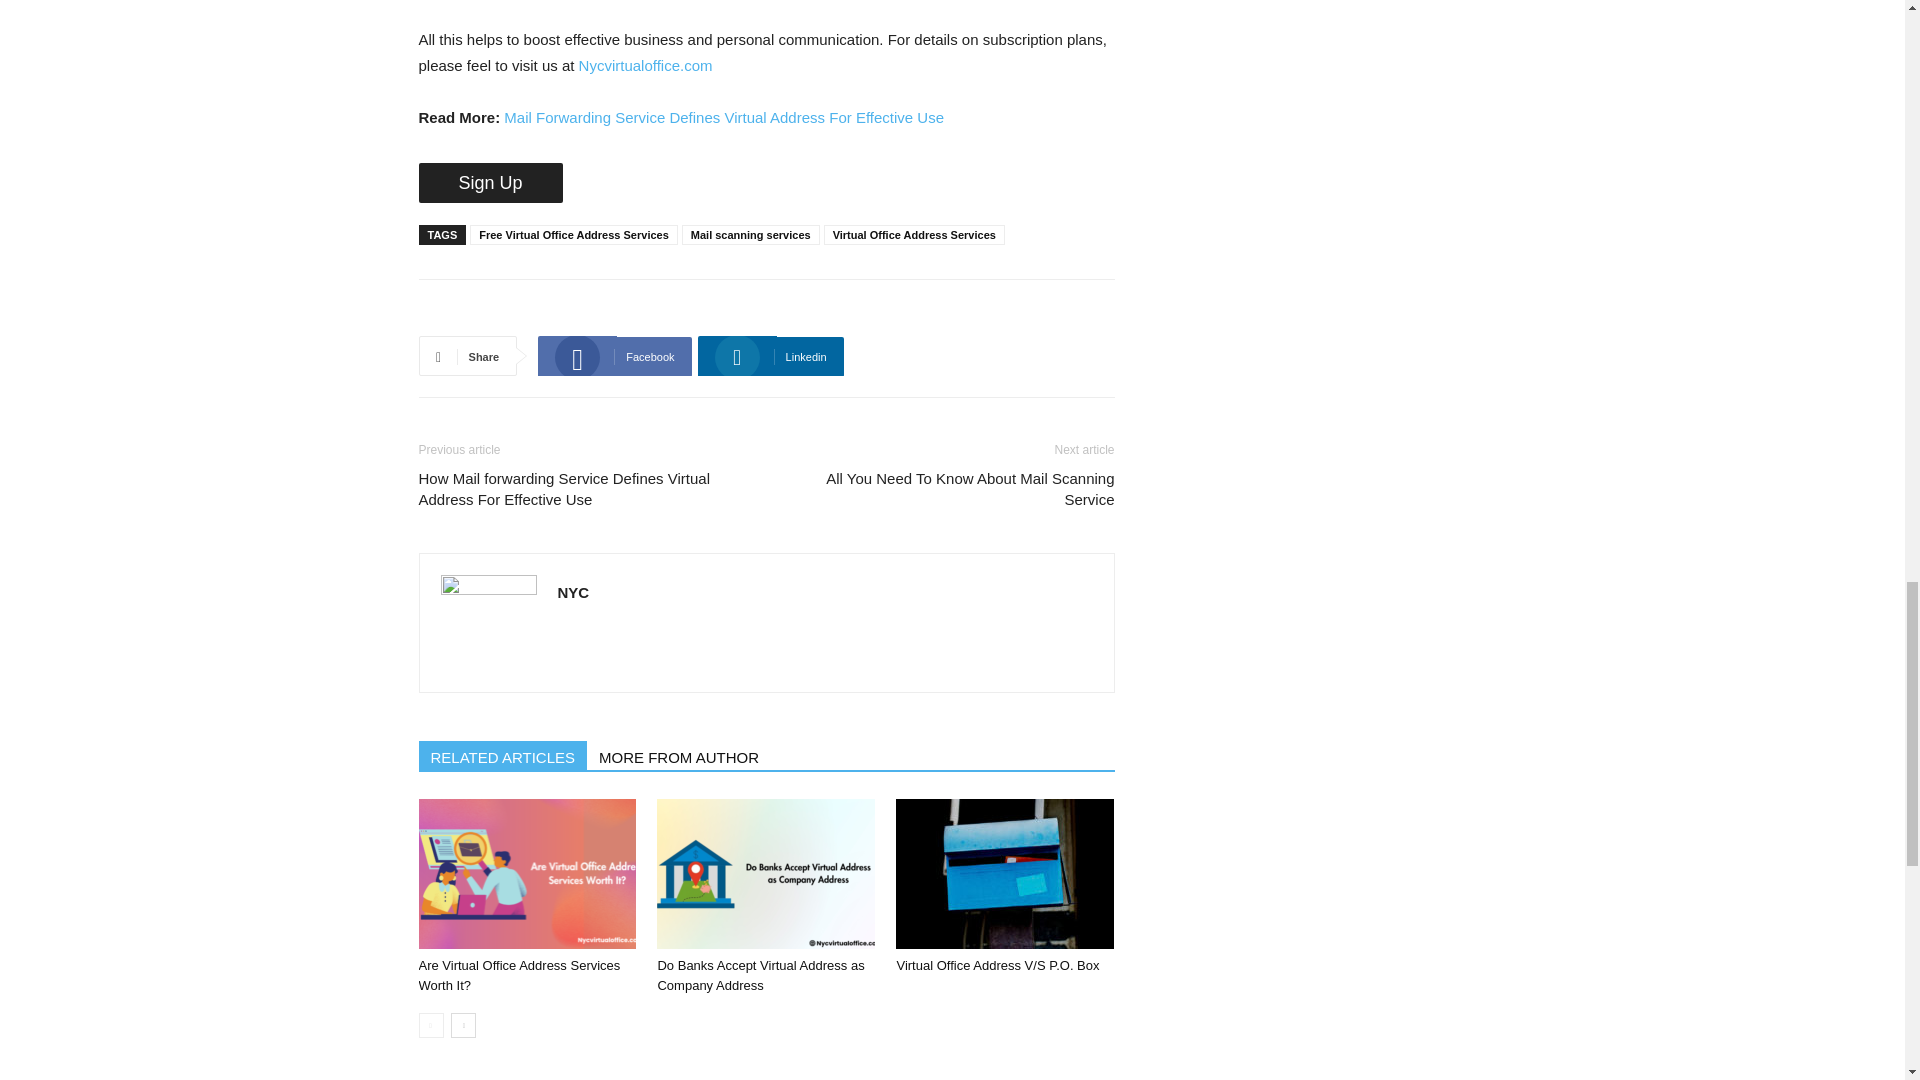  Describe the element at coordinates (766, 874) in the screenshot. I see `Do Banks Accept Virtual Address as Company Address` at that location.